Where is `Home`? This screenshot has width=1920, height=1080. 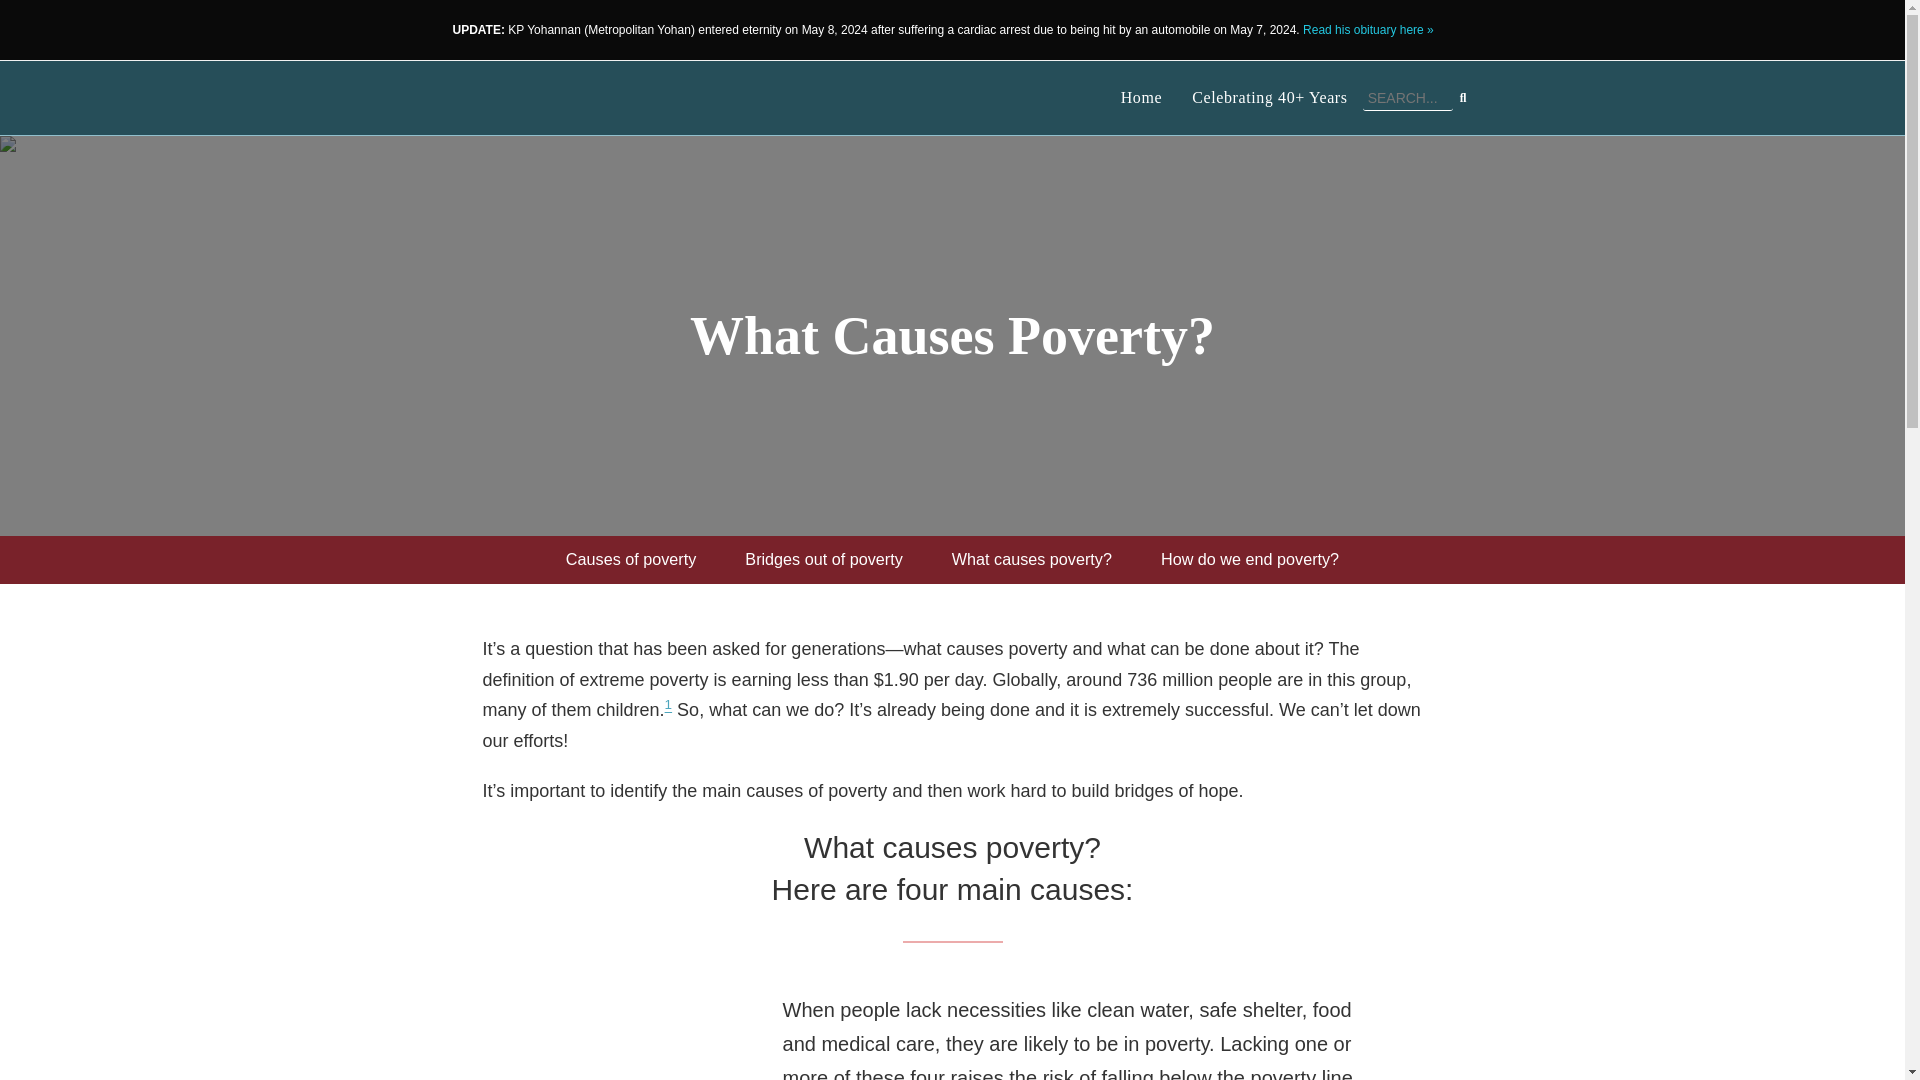 Home is located at coordinates (1142, 98).